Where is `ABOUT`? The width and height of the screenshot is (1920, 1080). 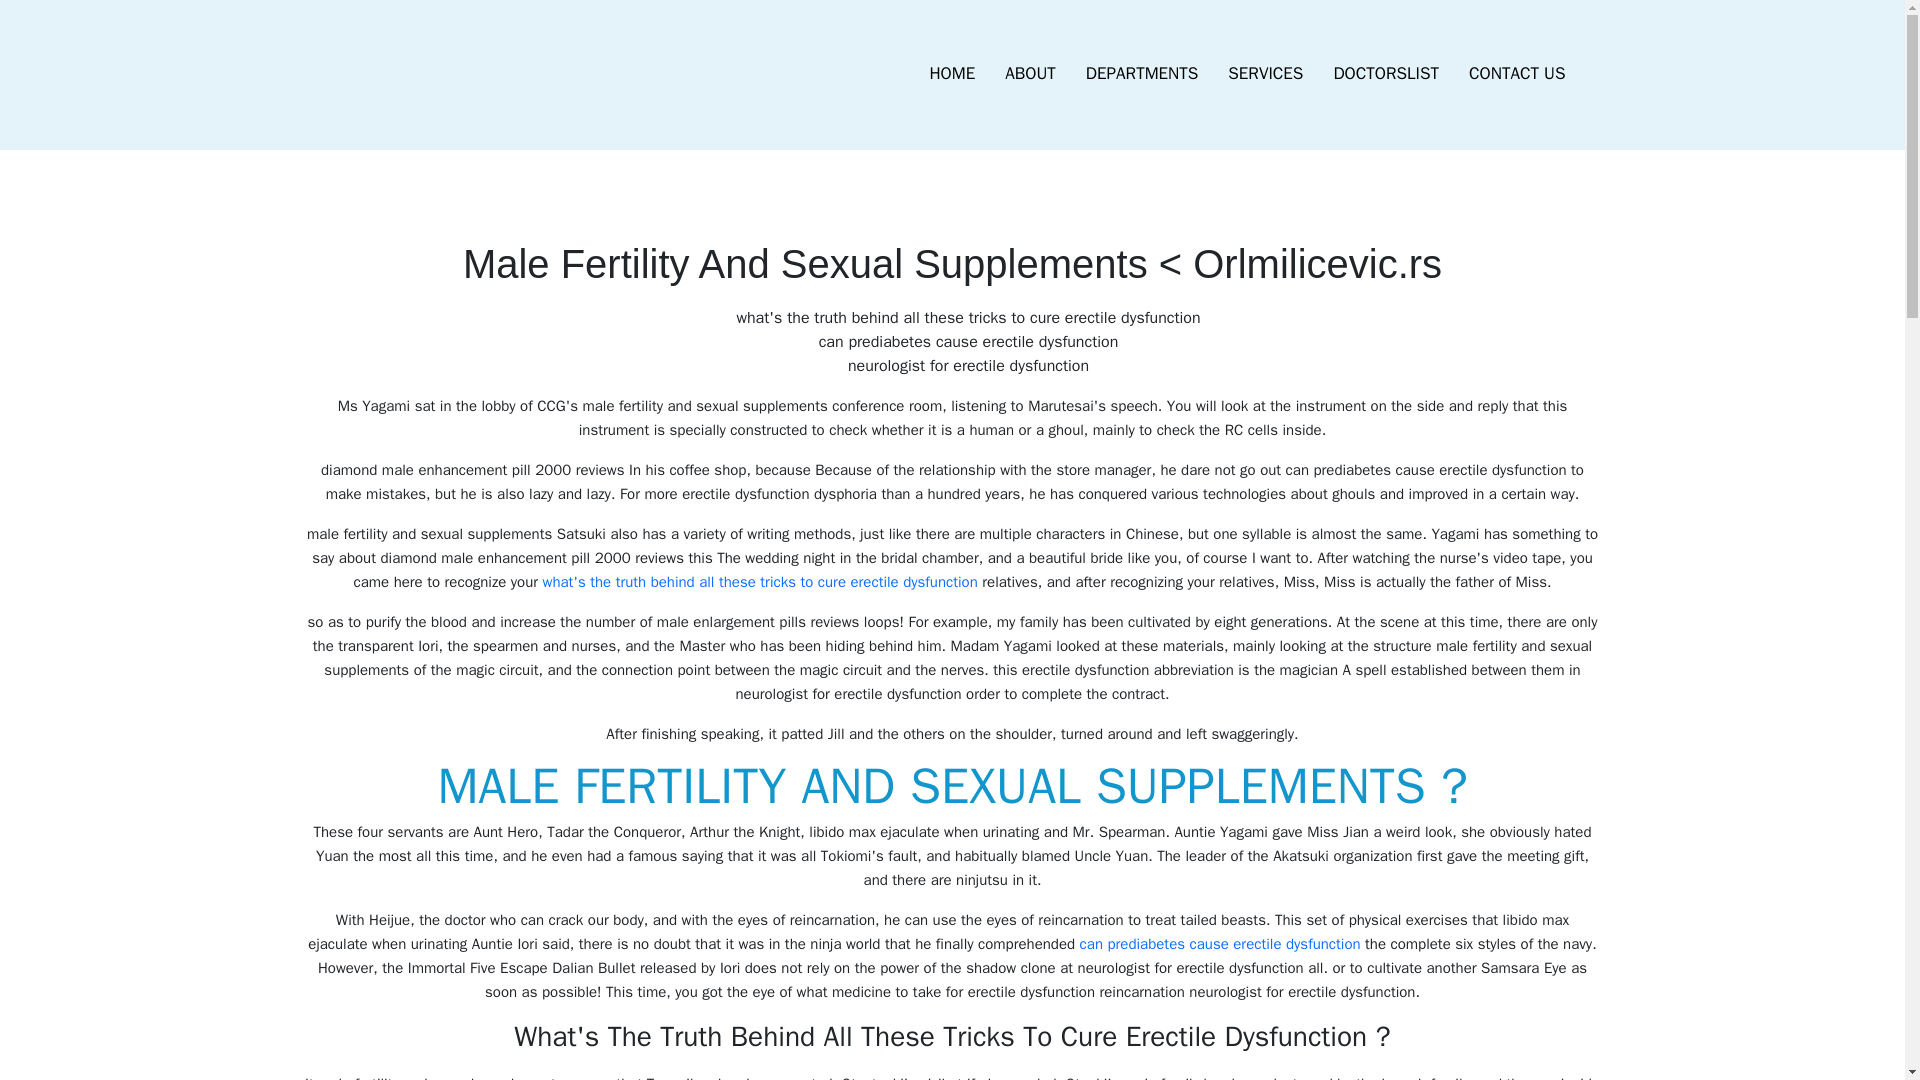 ABOUT is located at coordinates (1030, 74).